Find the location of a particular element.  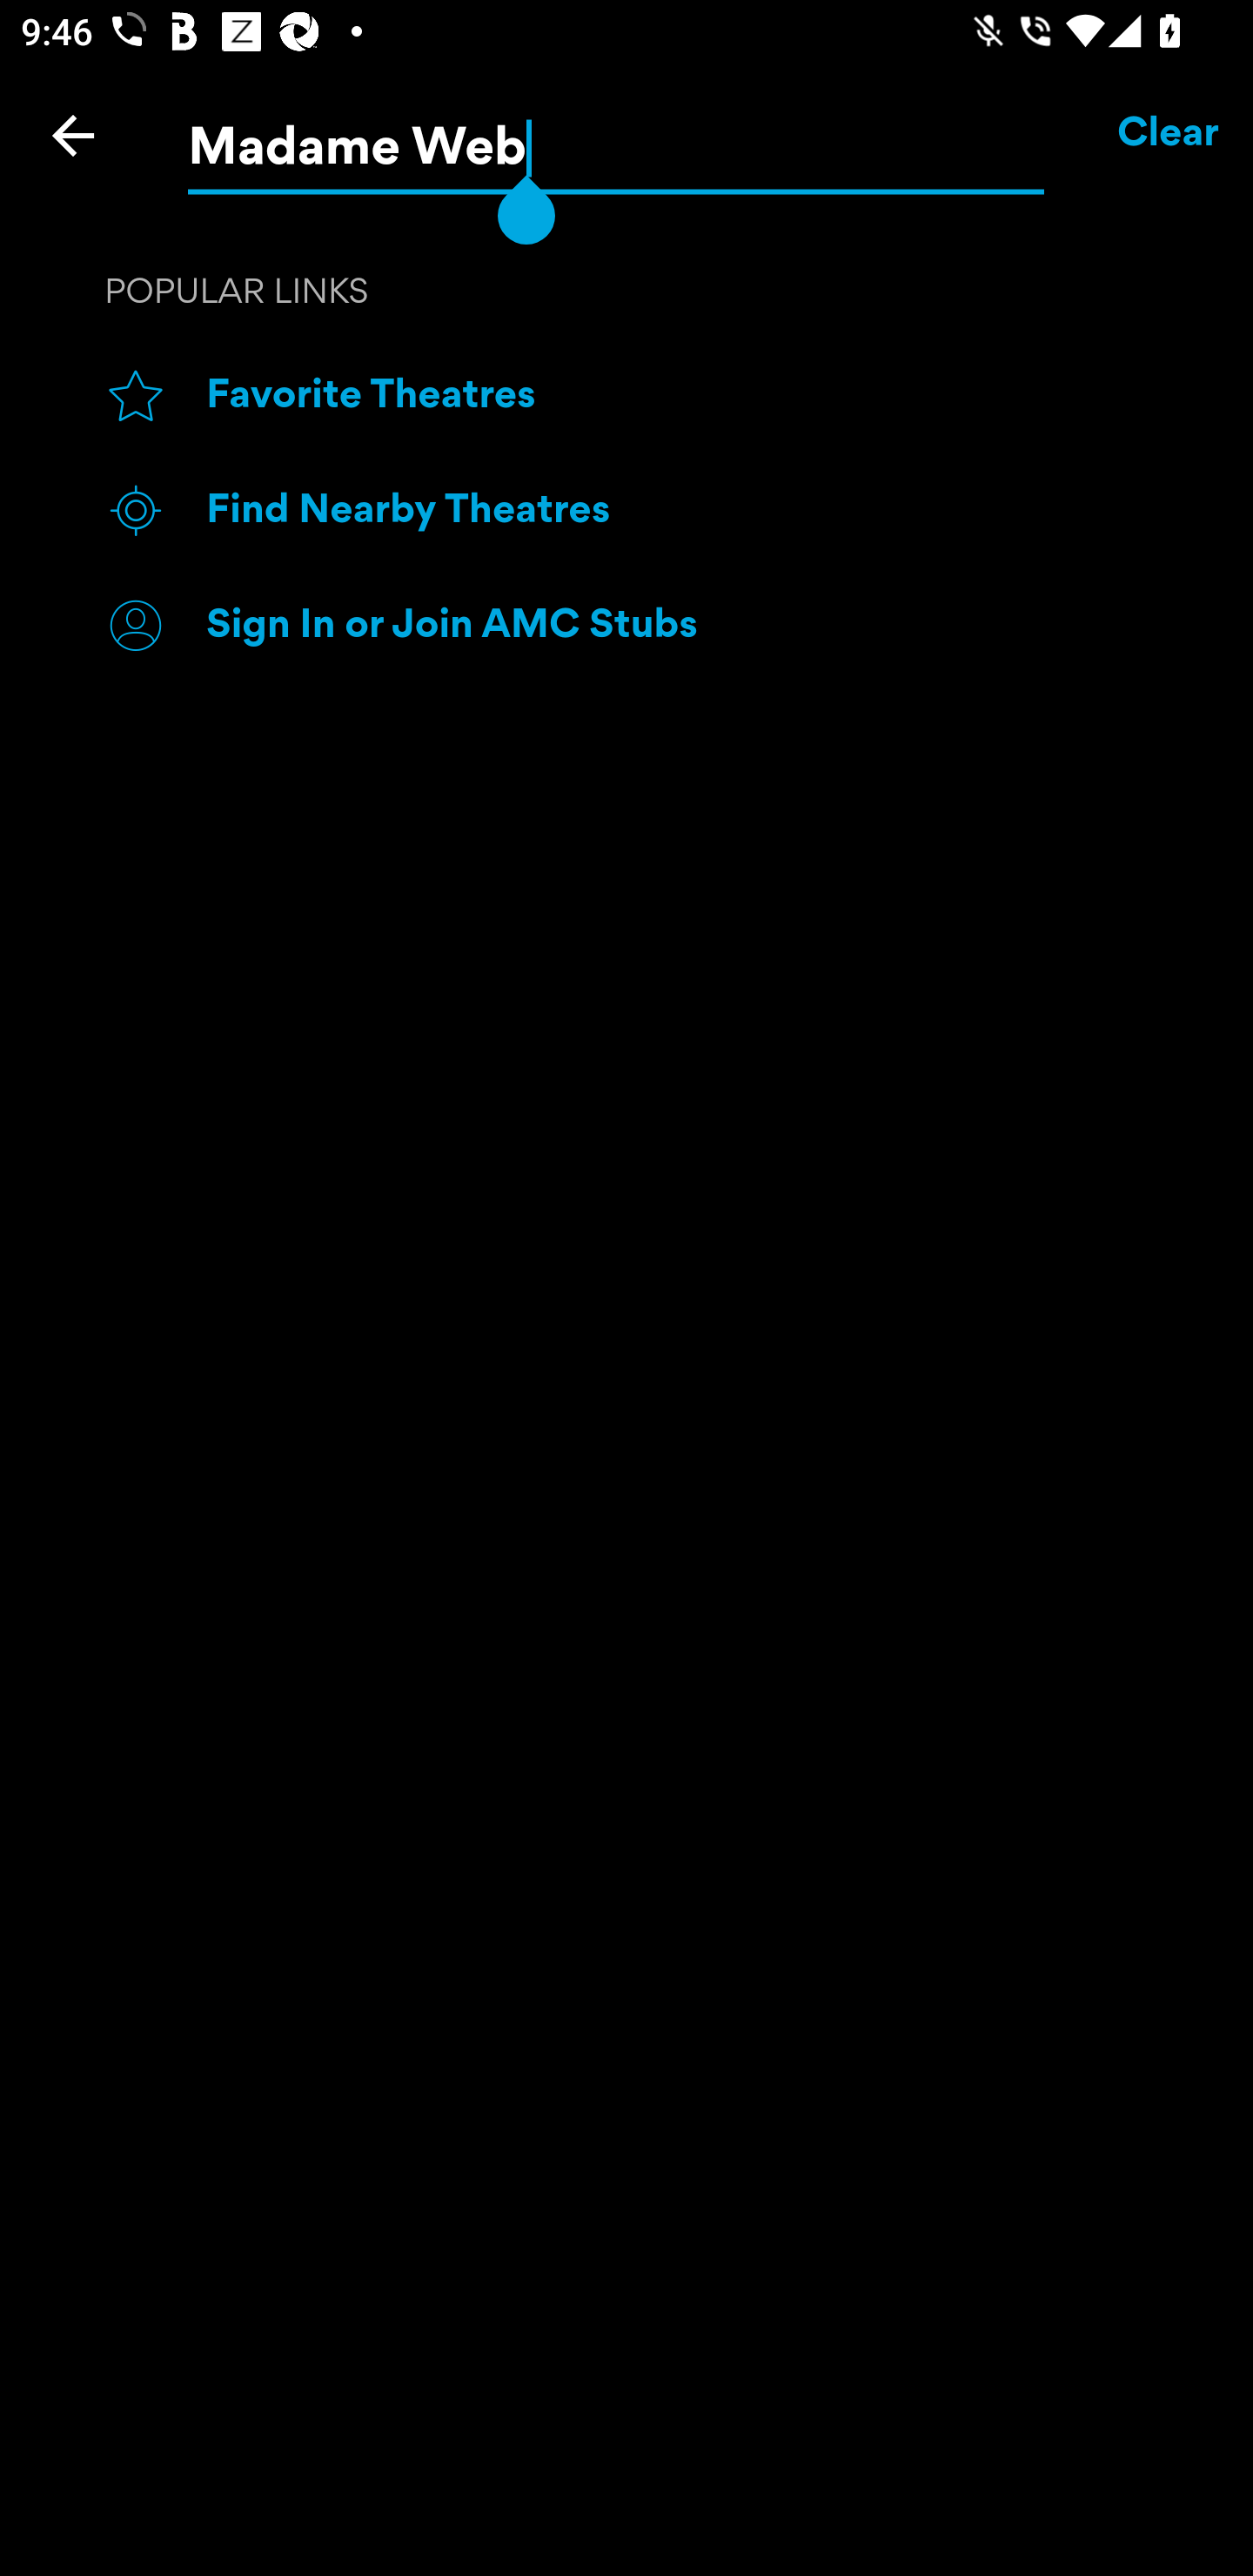

Back is located at coordinates (73, 135).